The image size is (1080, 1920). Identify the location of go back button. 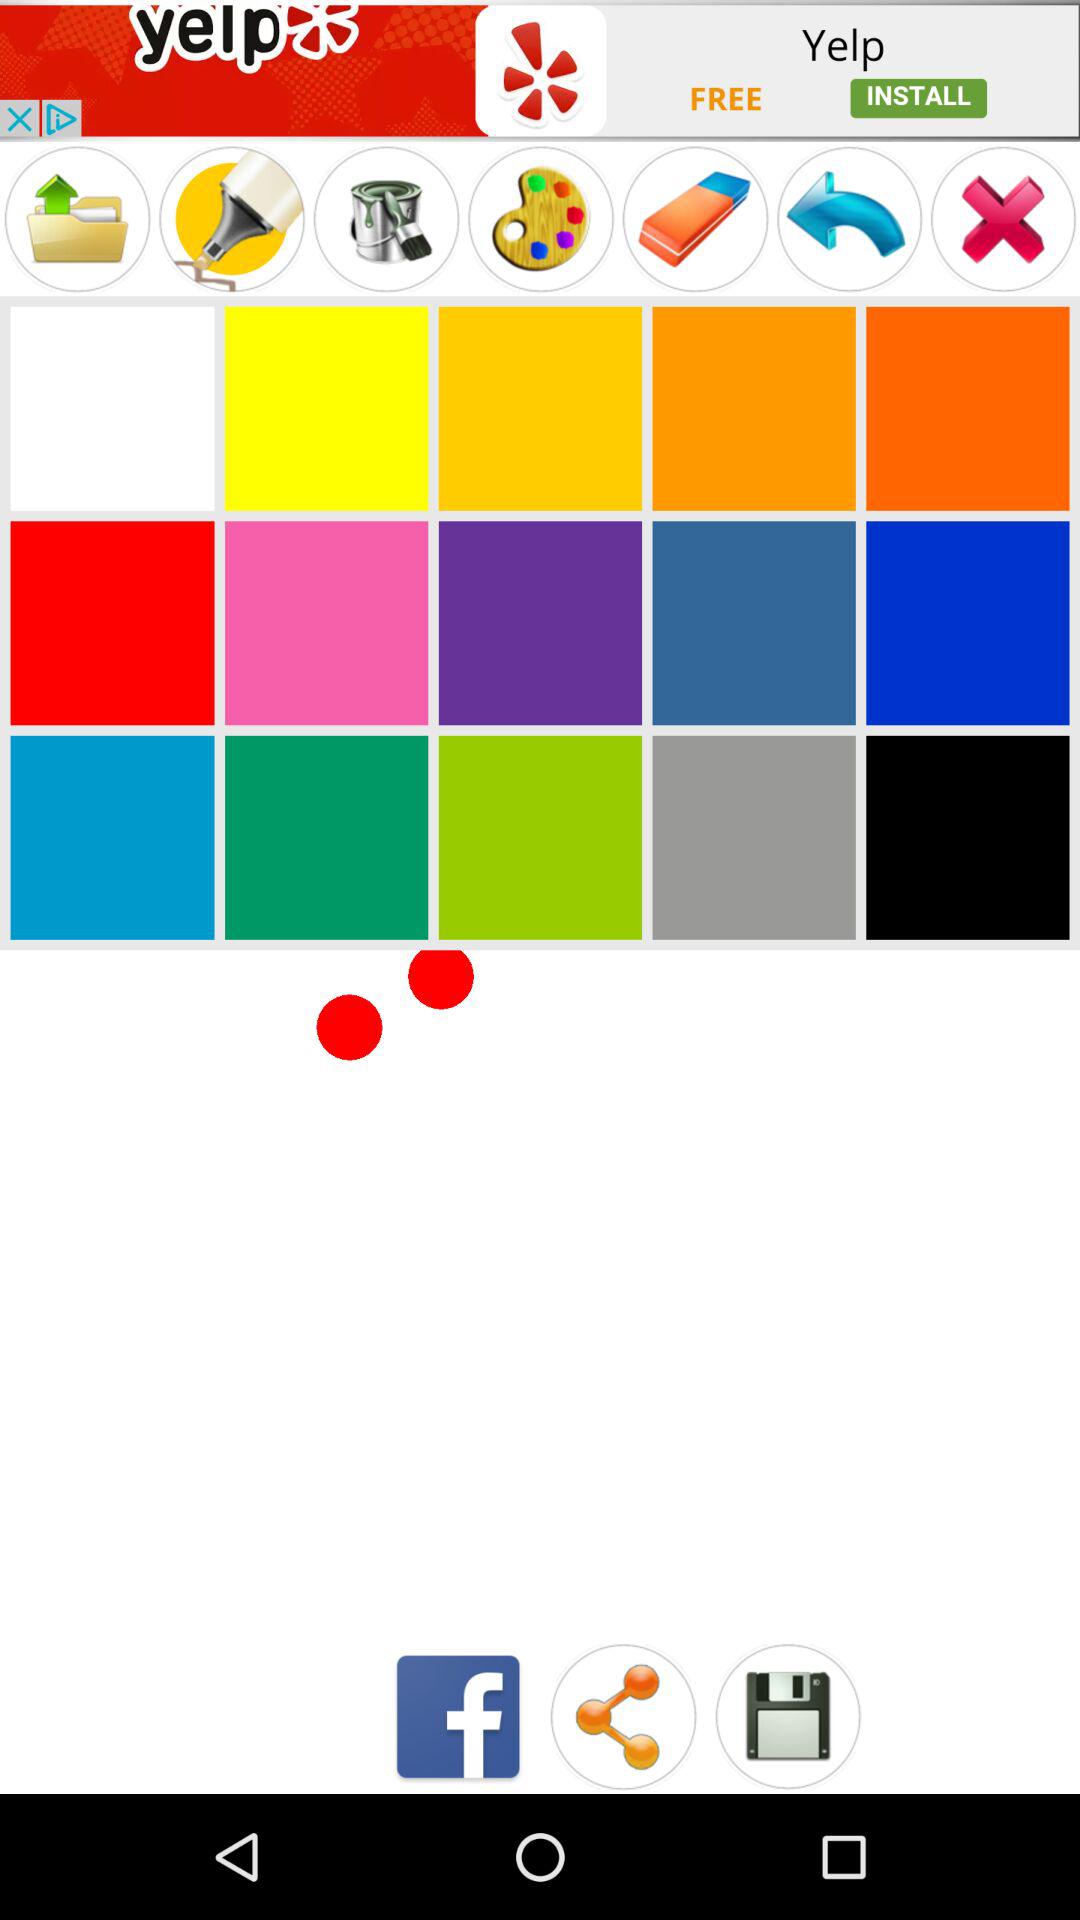
(849, 218).